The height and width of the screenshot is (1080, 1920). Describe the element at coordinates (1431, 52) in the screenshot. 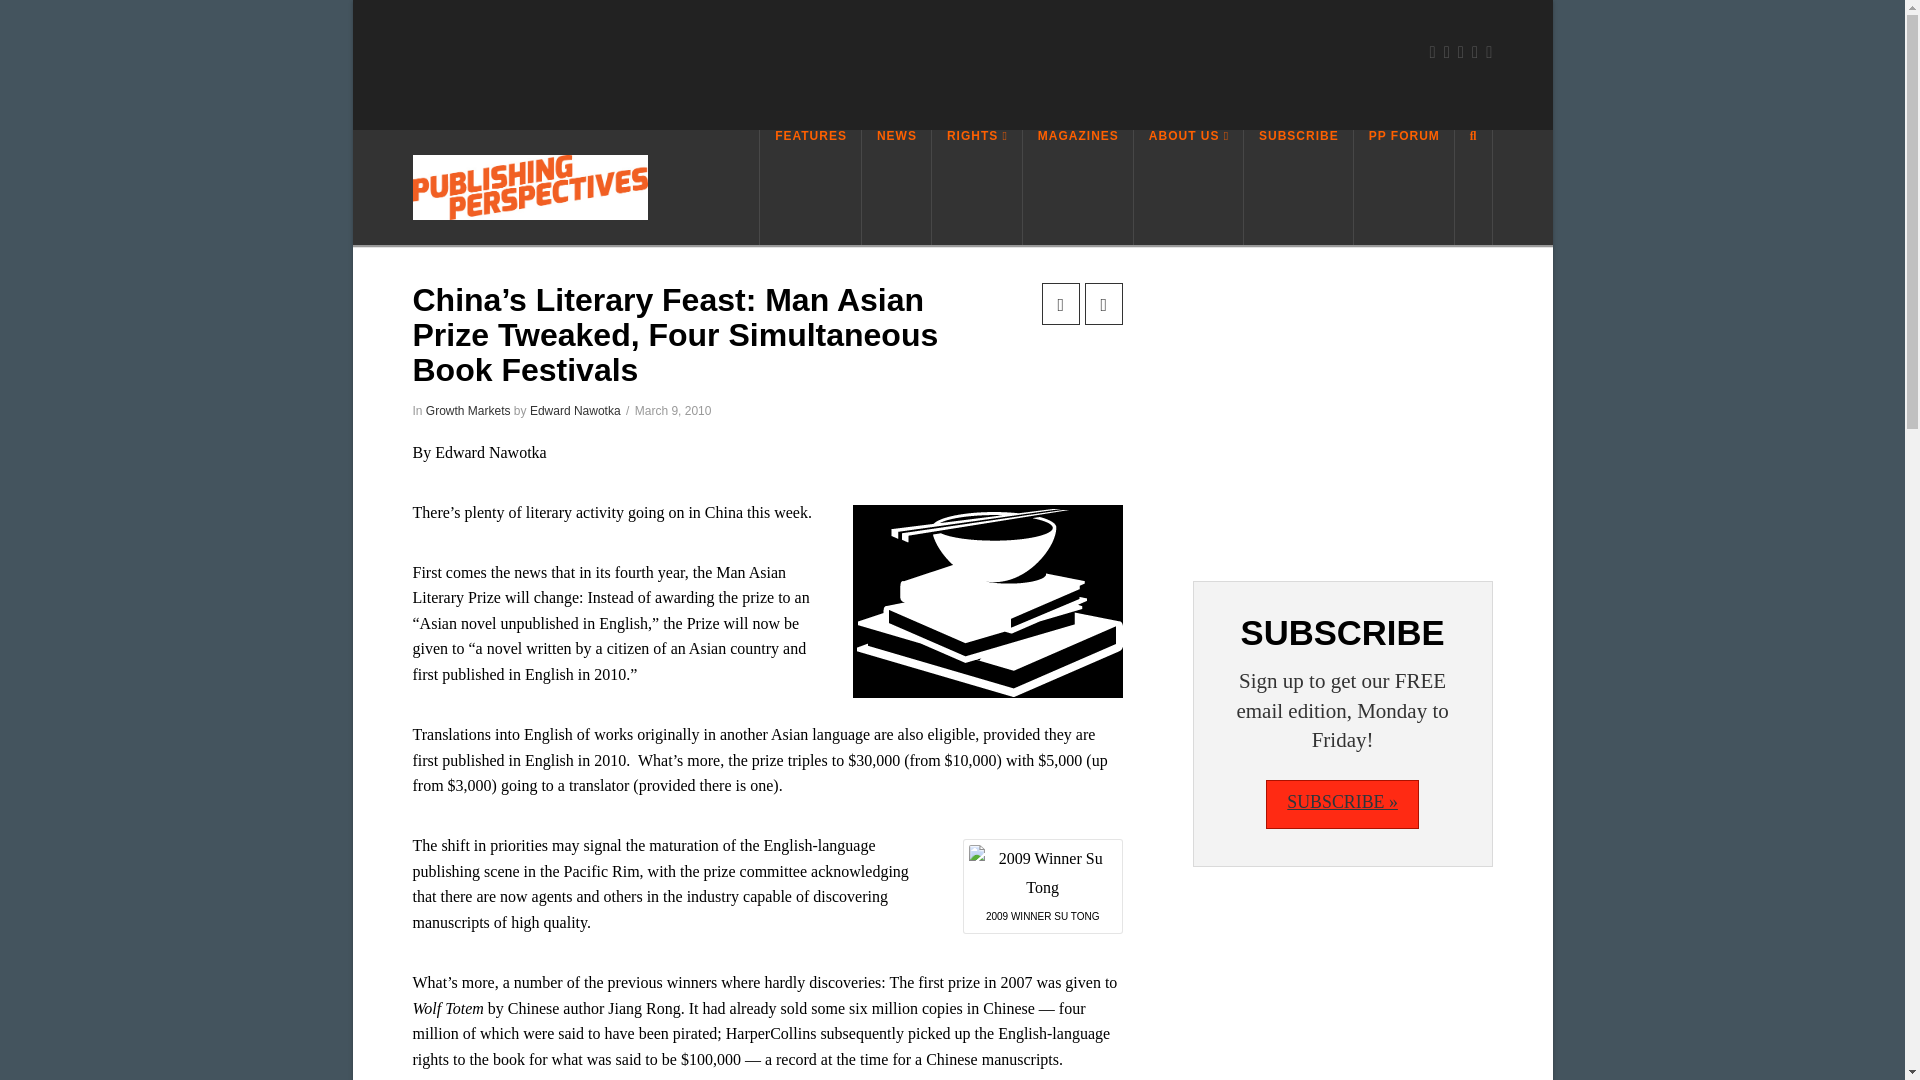

I see `Facebook` at that location.